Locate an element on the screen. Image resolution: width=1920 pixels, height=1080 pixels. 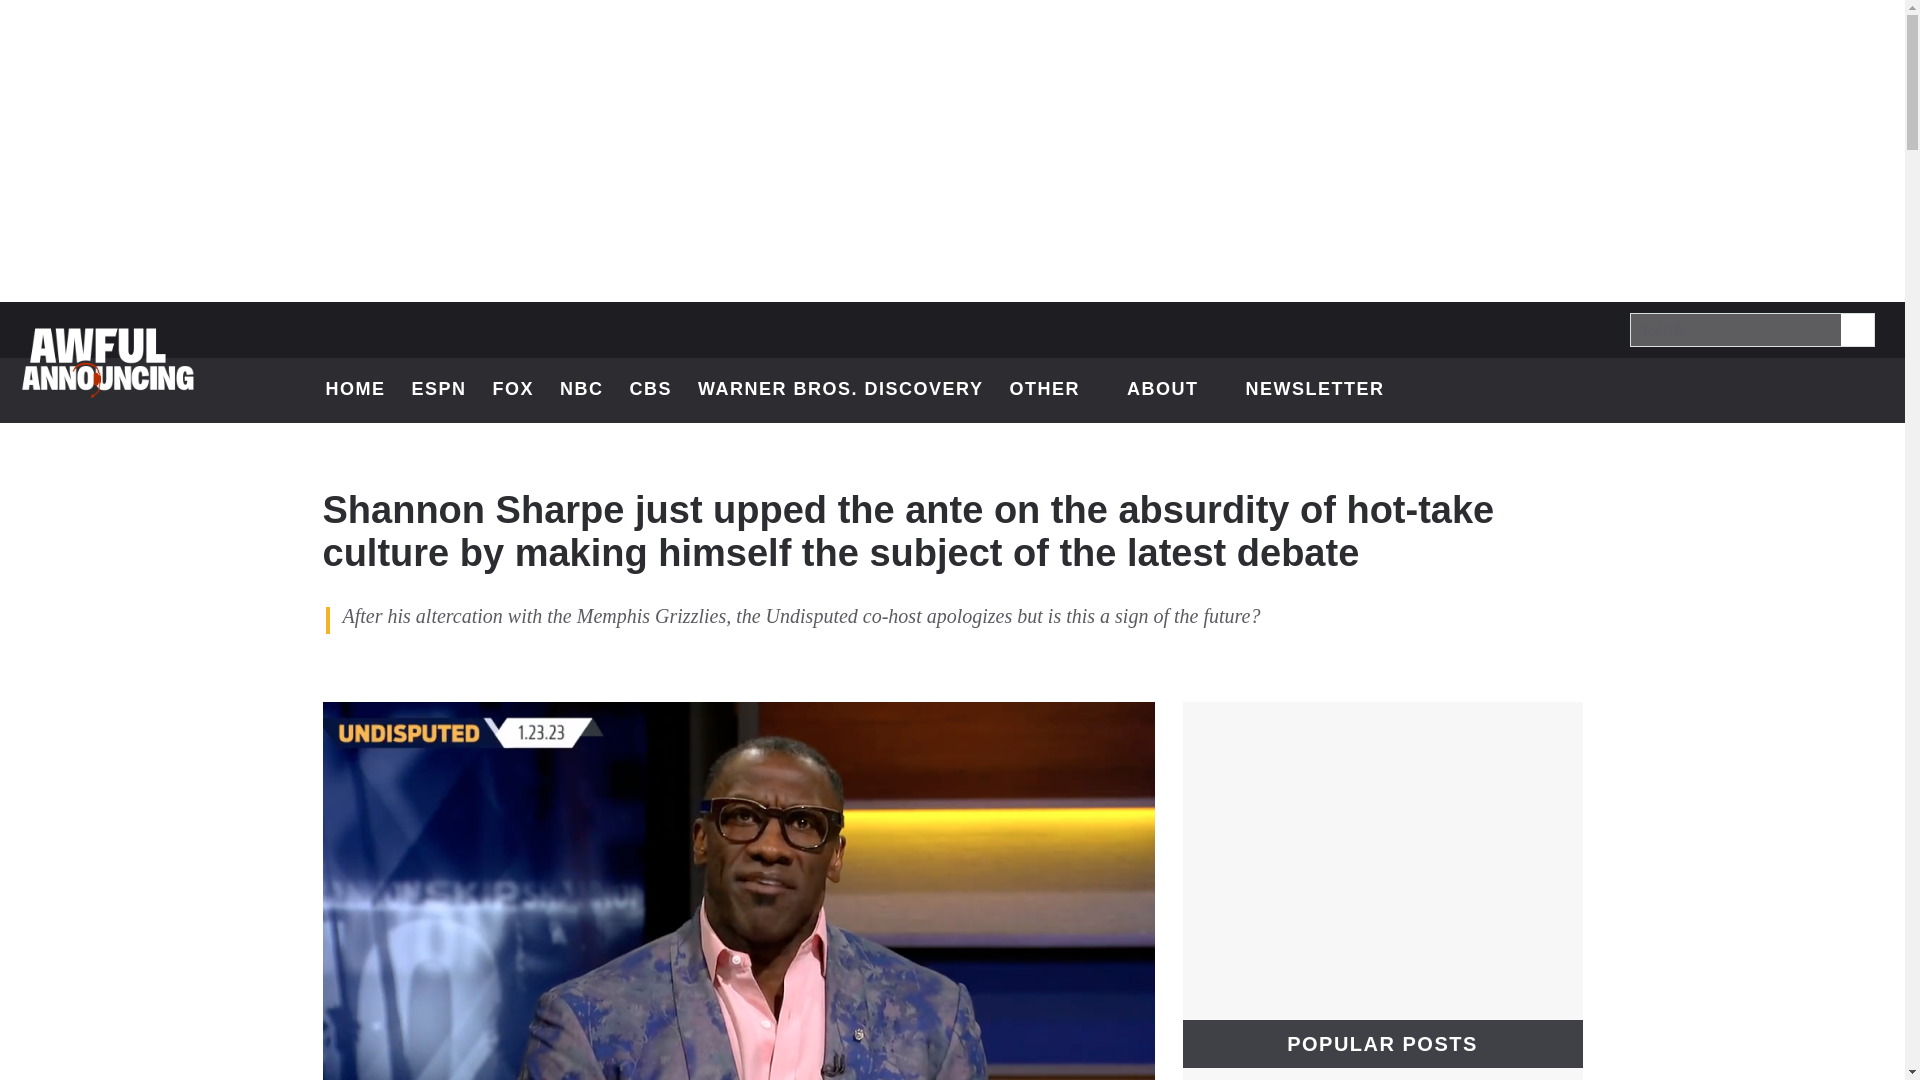
NBC is located at coordinates (1314, 390).